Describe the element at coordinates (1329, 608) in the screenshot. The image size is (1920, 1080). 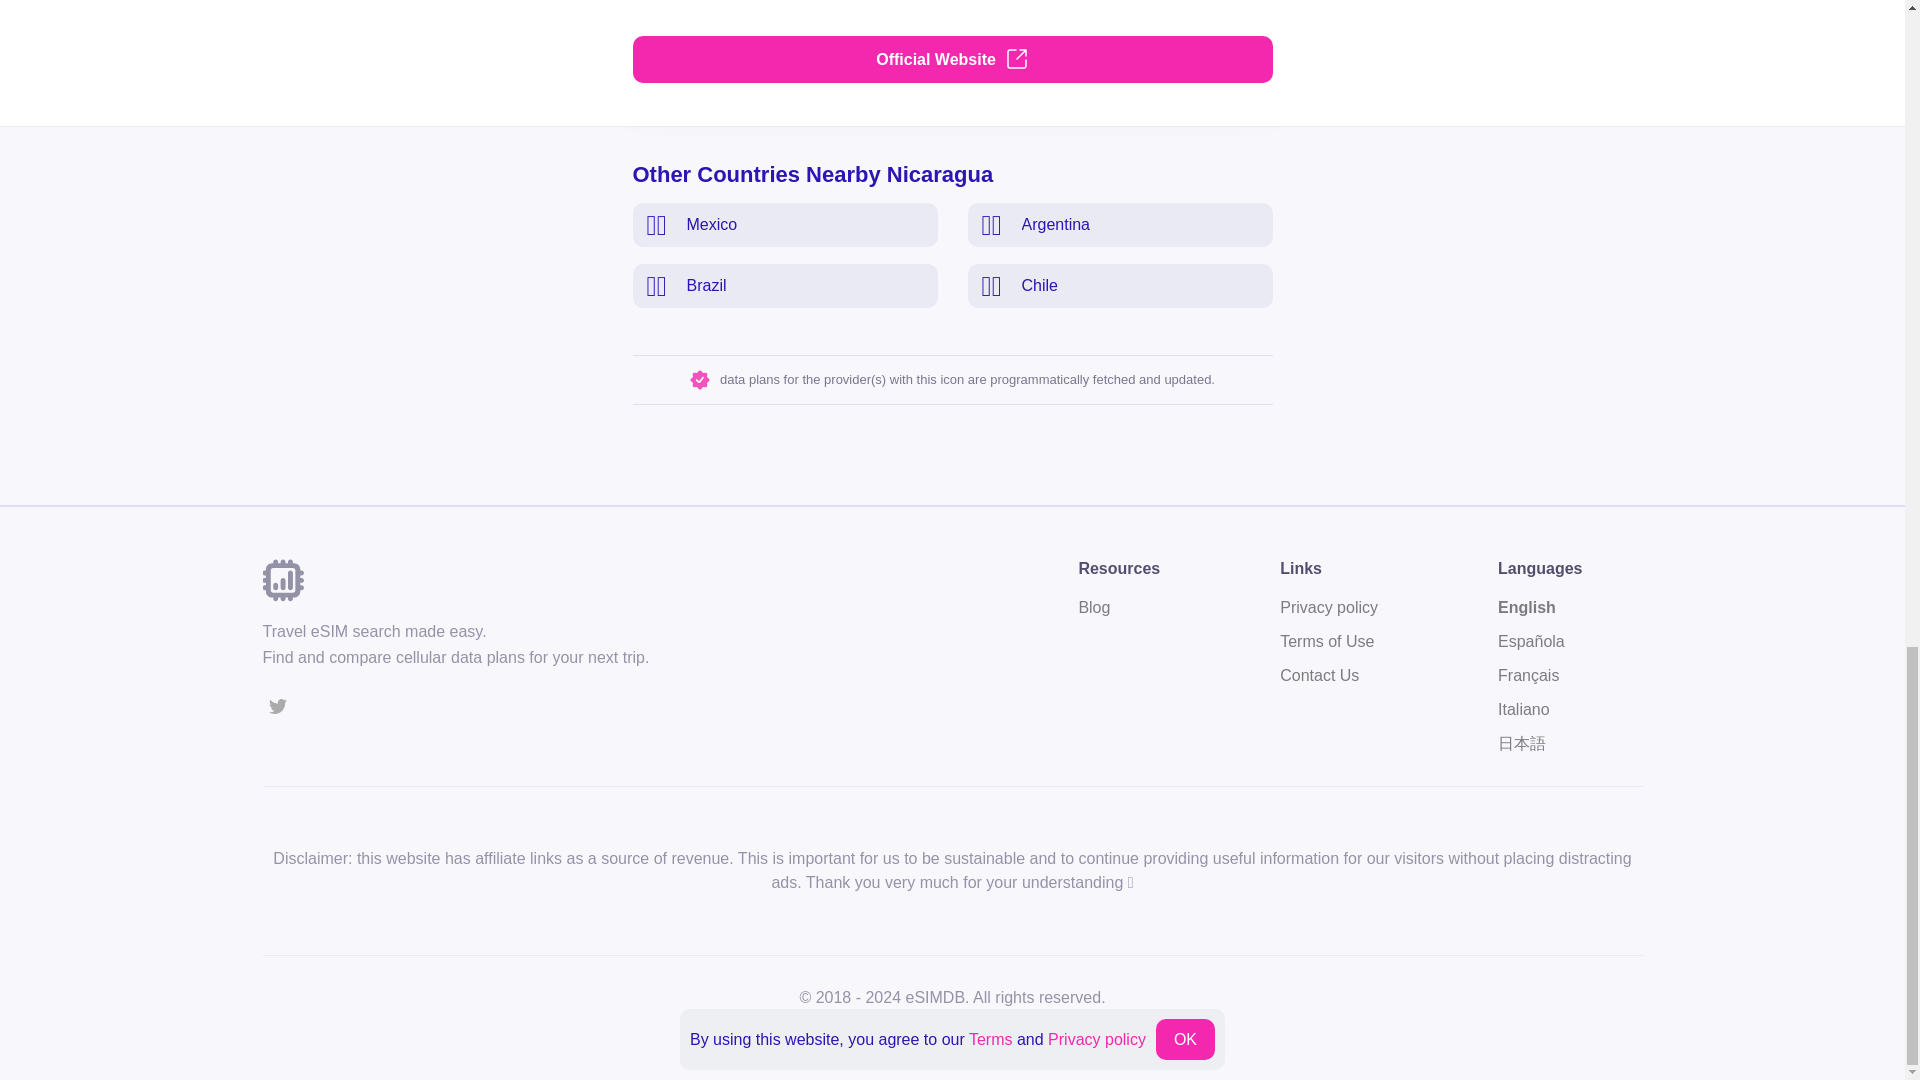
I see `English` at that location.